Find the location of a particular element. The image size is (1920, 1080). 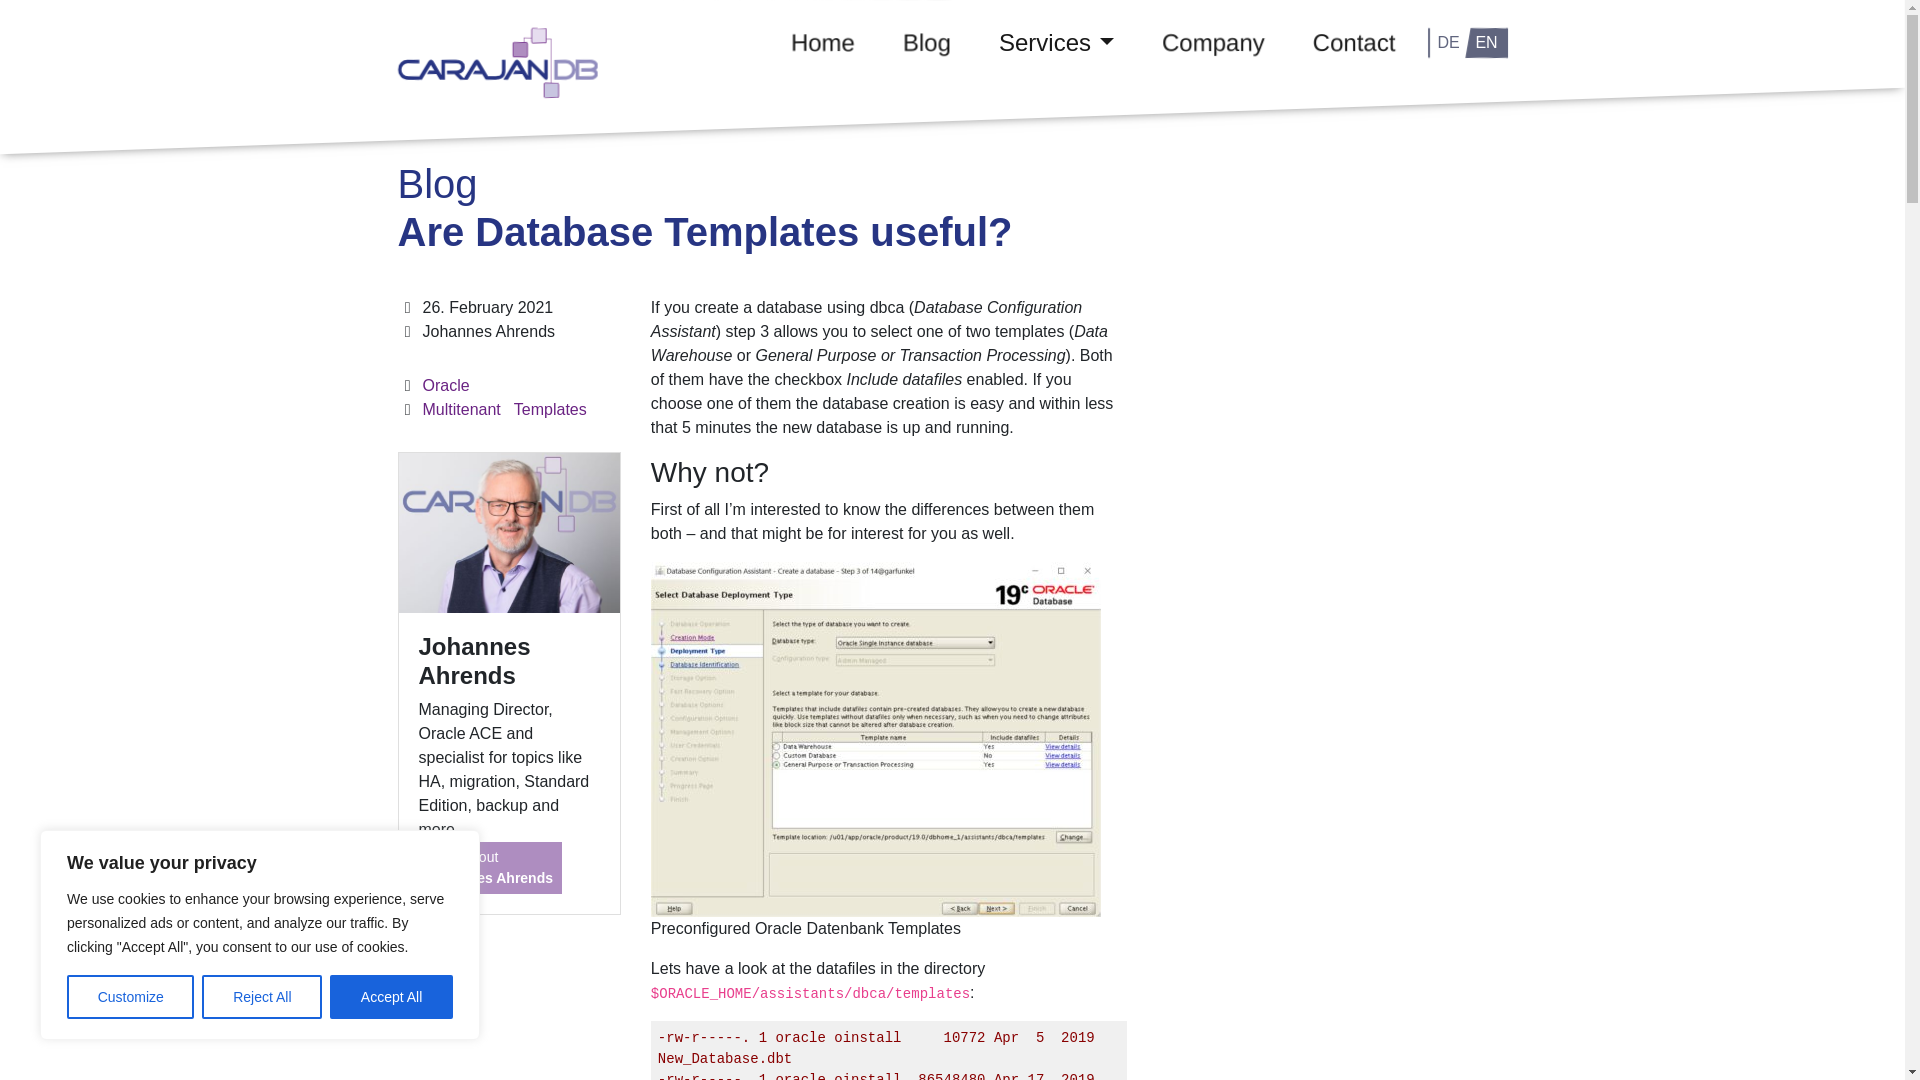

EN is located at coordinates (1486, 42).